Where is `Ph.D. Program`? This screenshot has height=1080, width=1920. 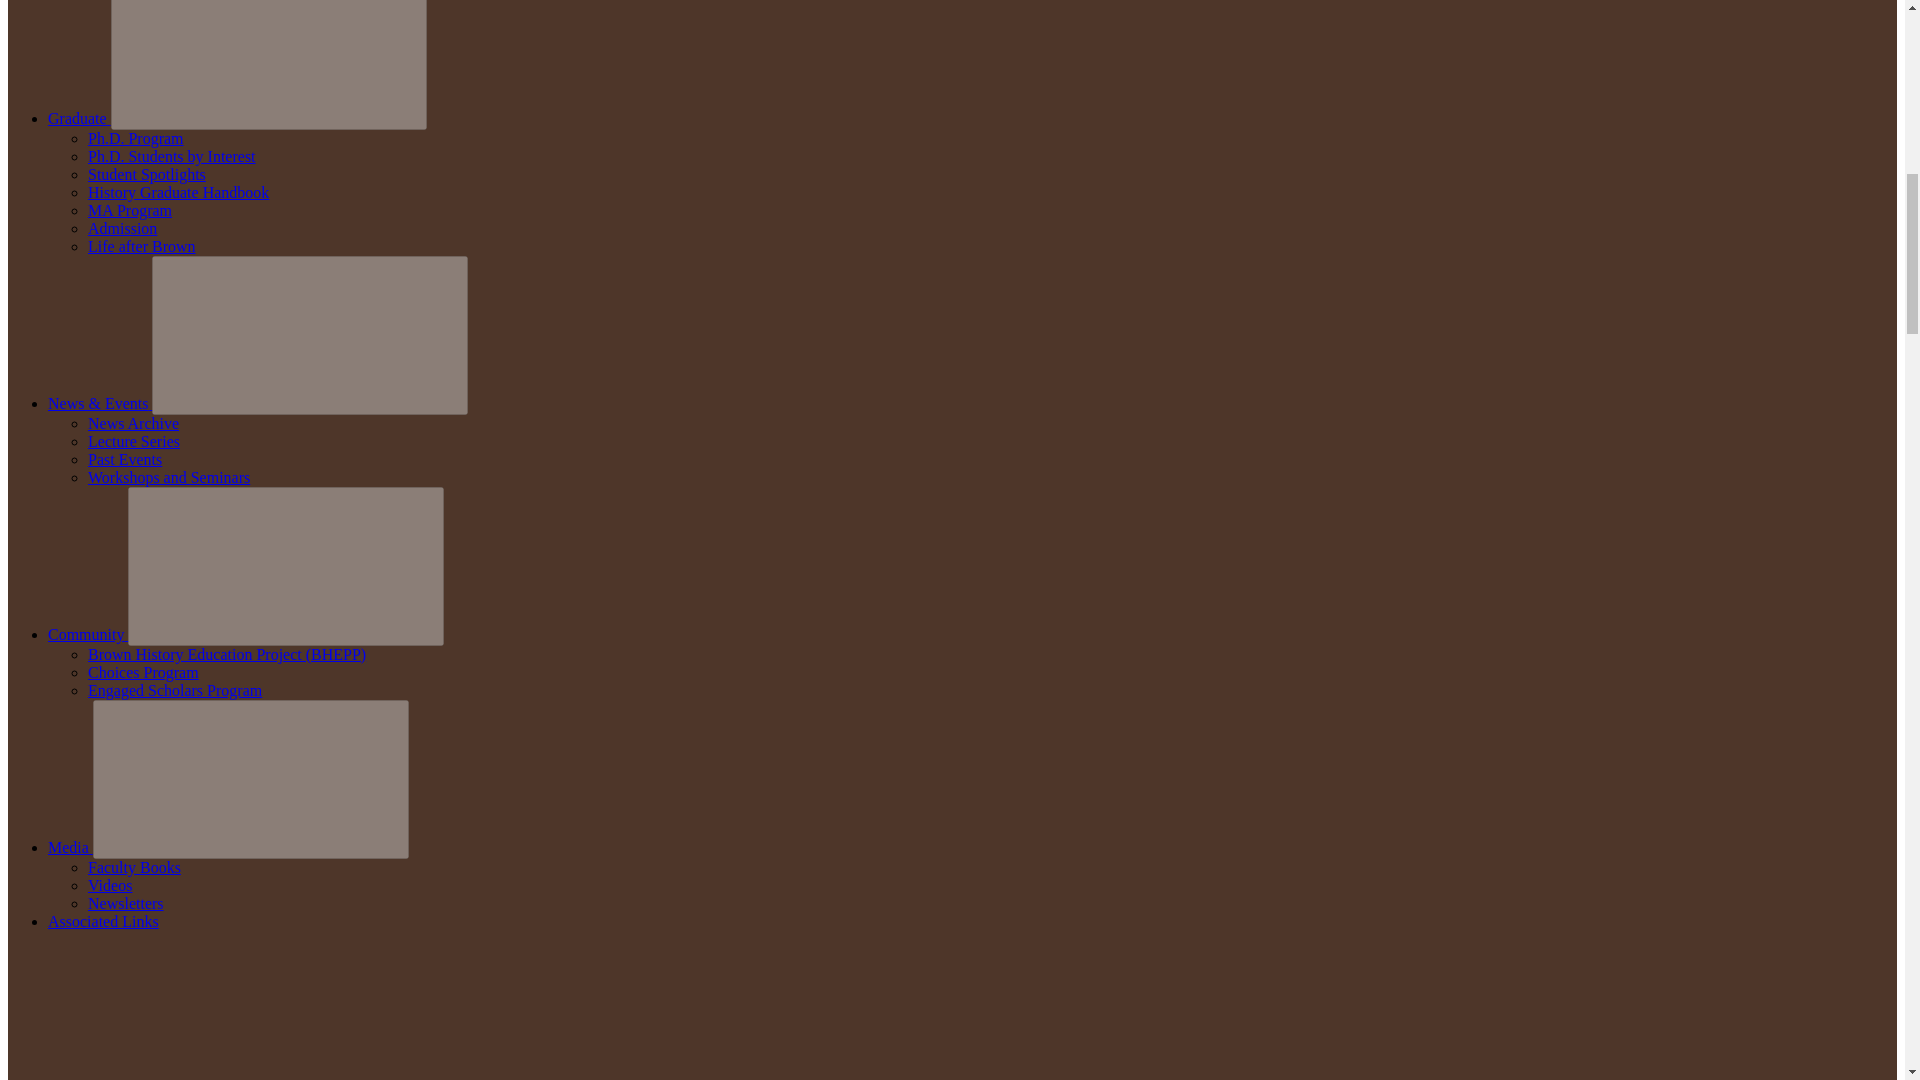
Ph.D. Program is located at coordinates (136, 138).